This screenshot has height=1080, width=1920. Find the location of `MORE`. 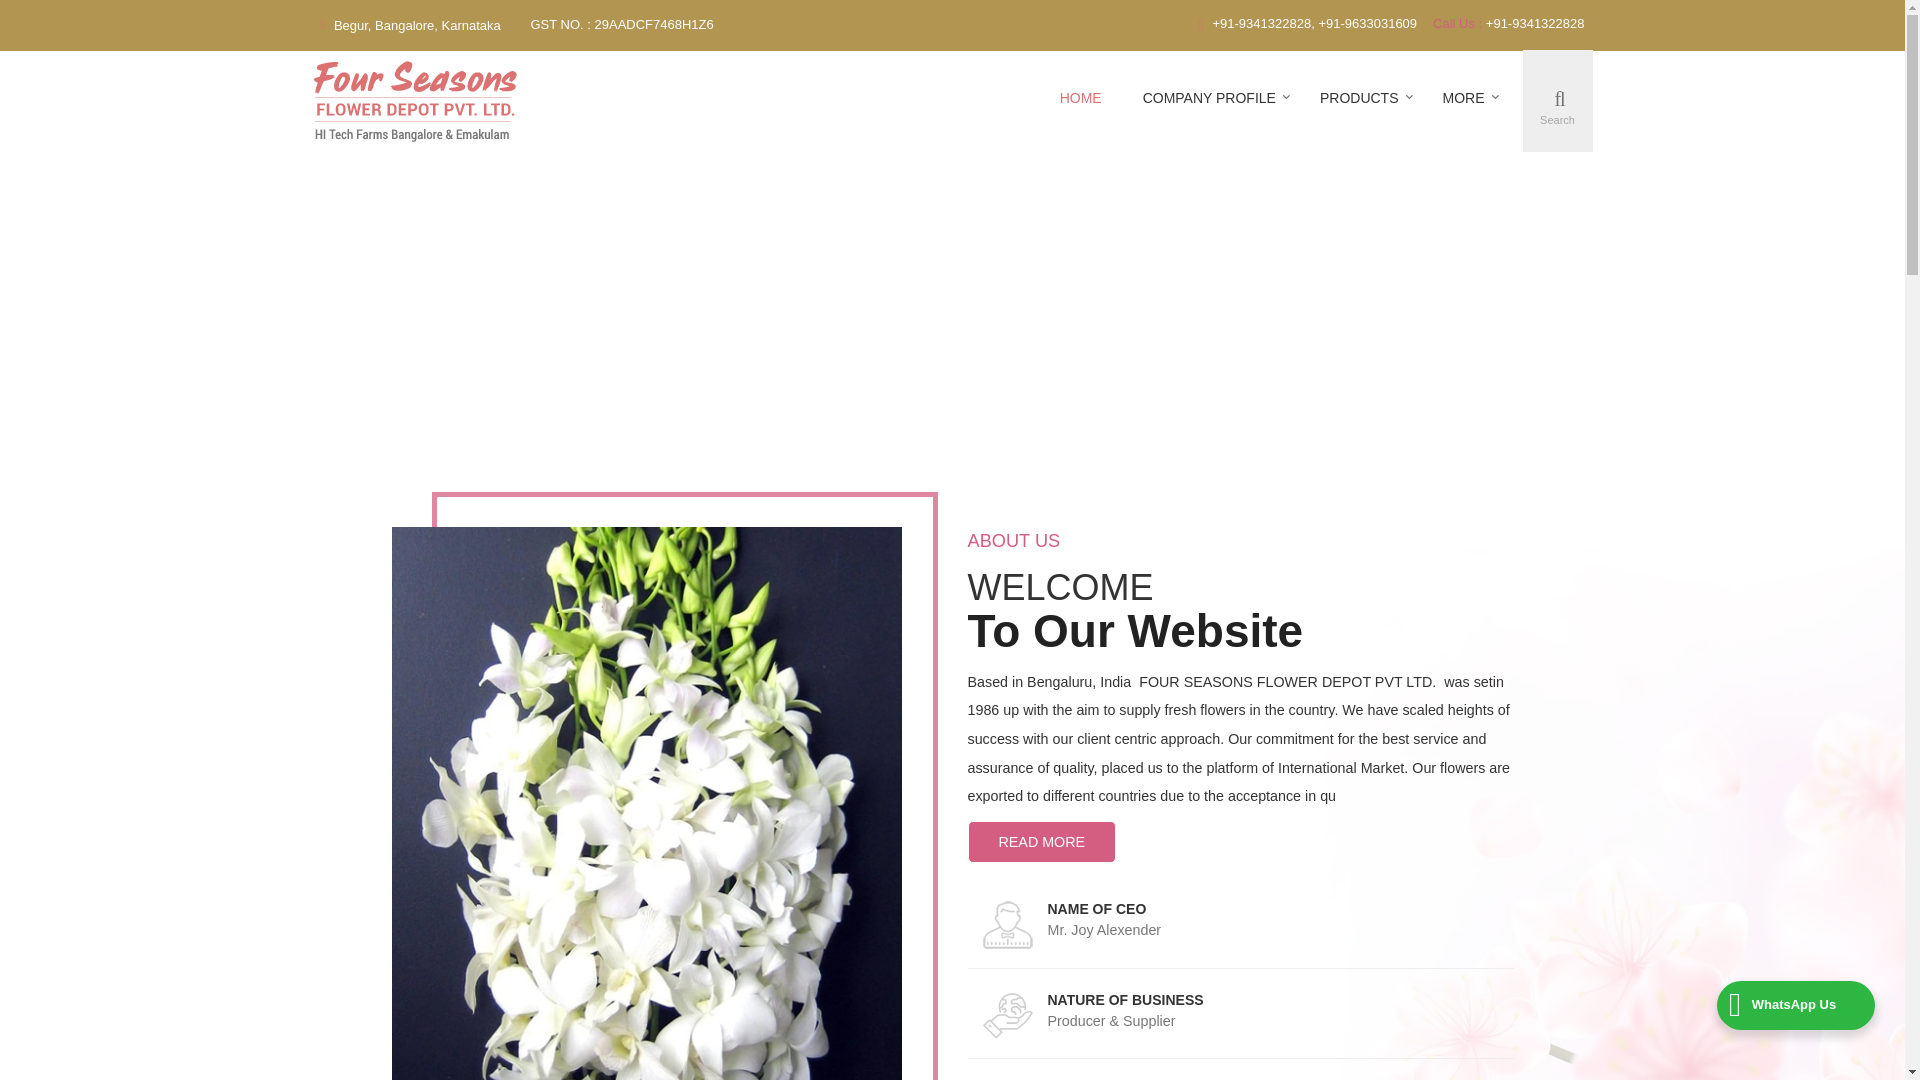

MORE is located at coordinates (1464, 98).